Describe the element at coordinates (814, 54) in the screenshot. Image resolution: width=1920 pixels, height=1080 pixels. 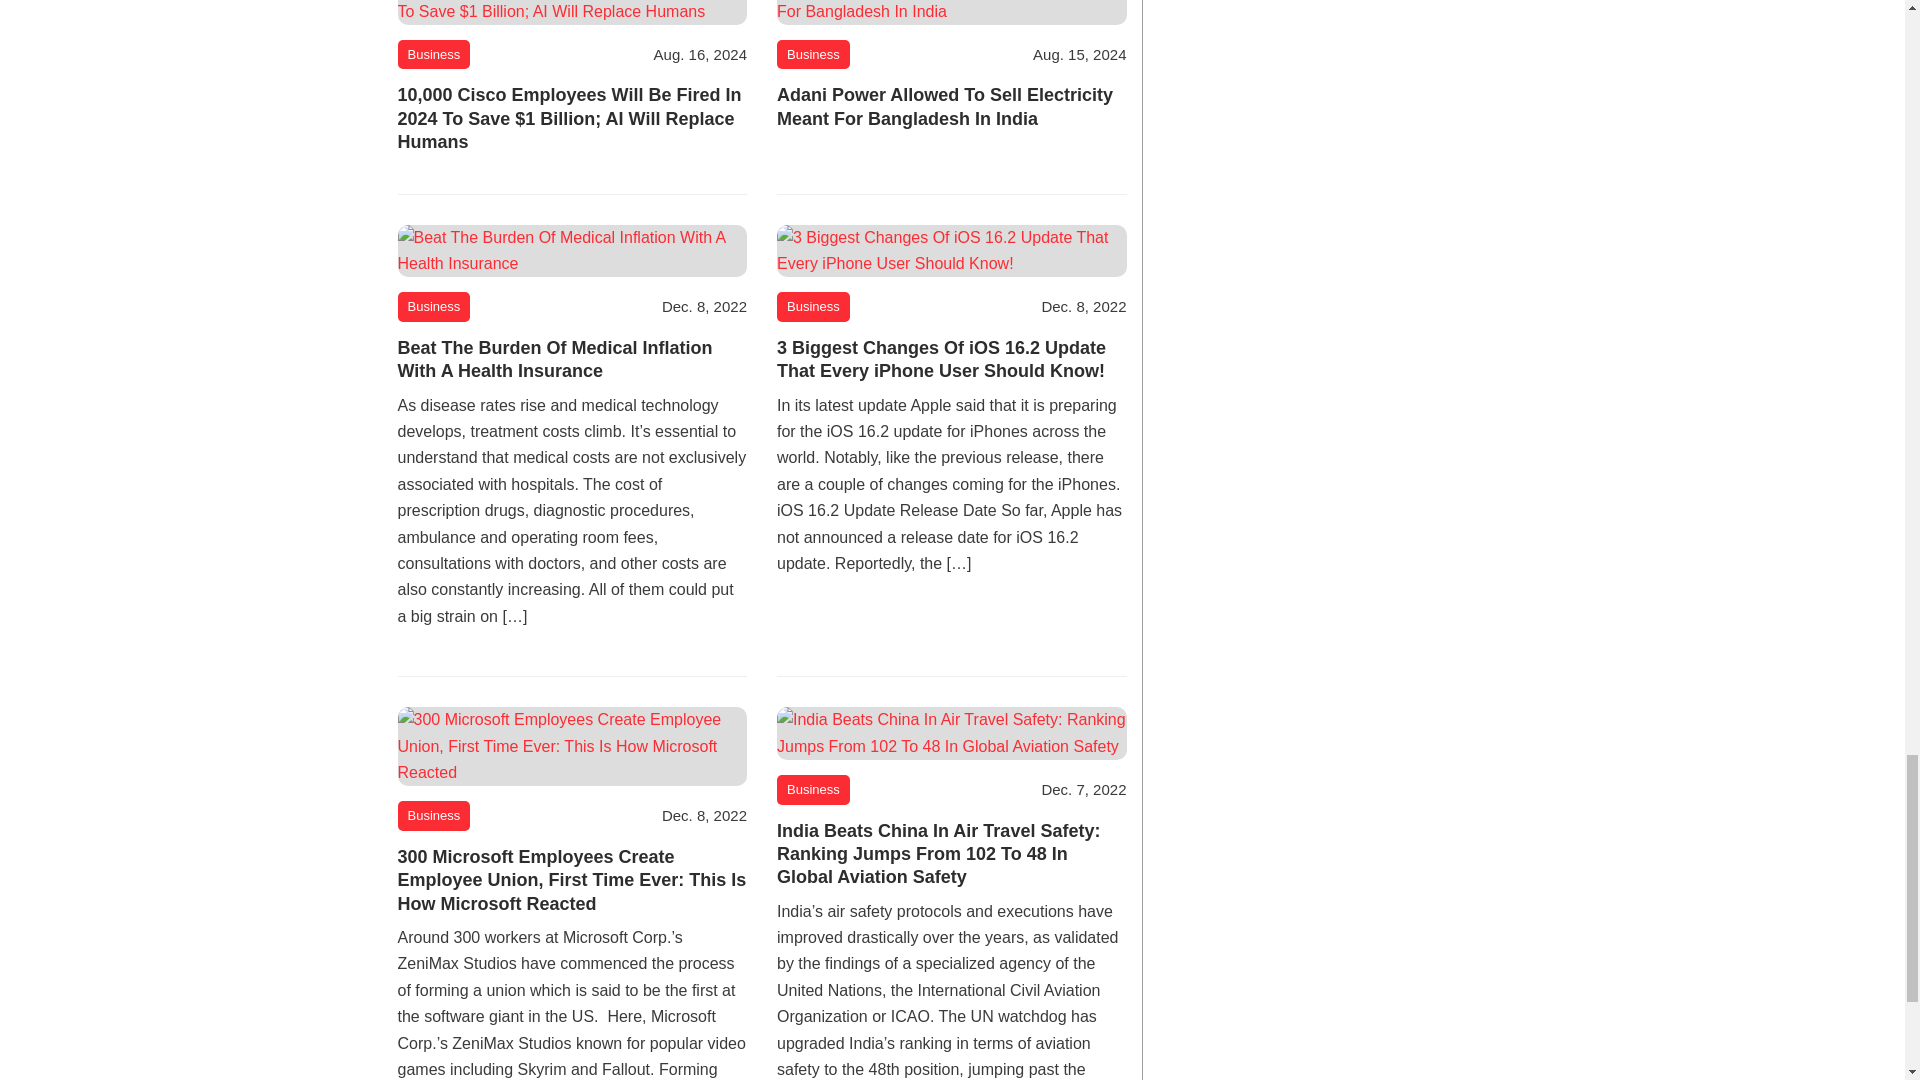
I see `Object` at that location.